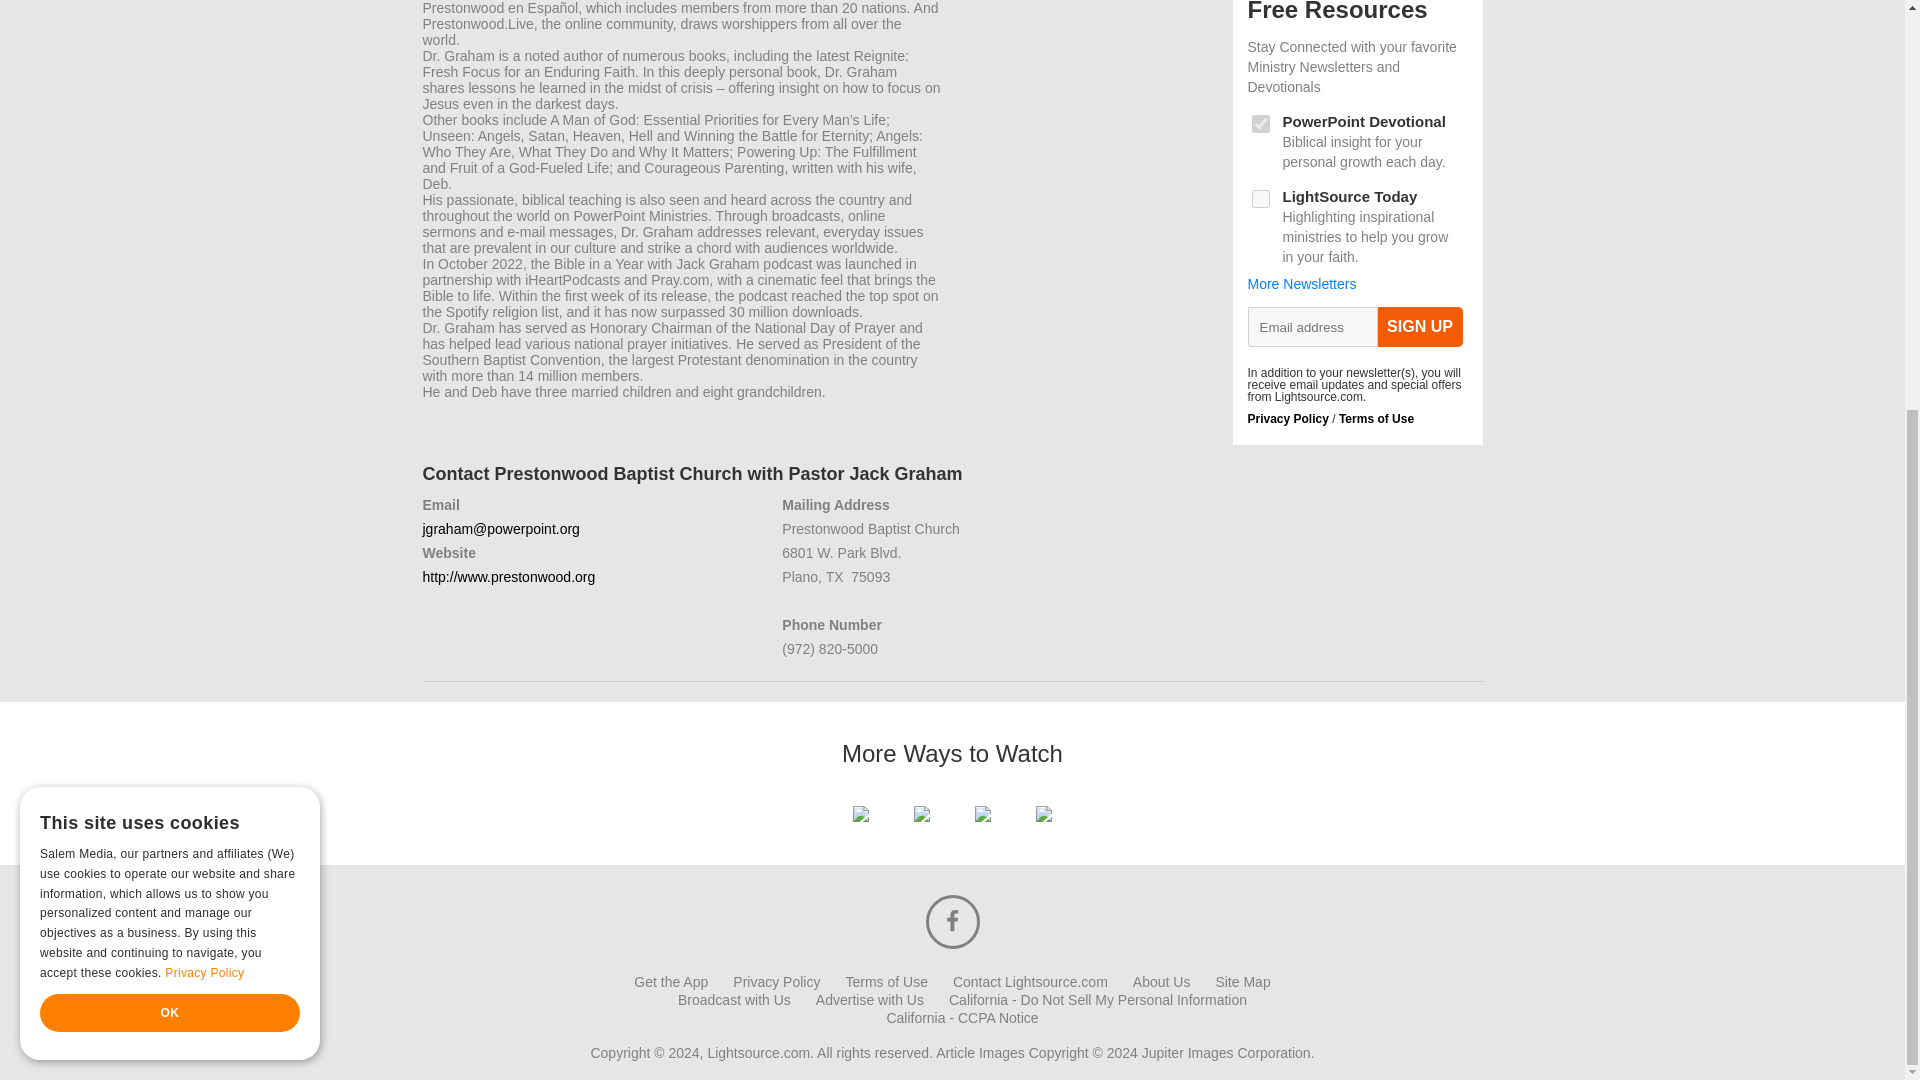 This screenshot has width=1920, height=1080. I want to click on 4487, so click(1260, 123).